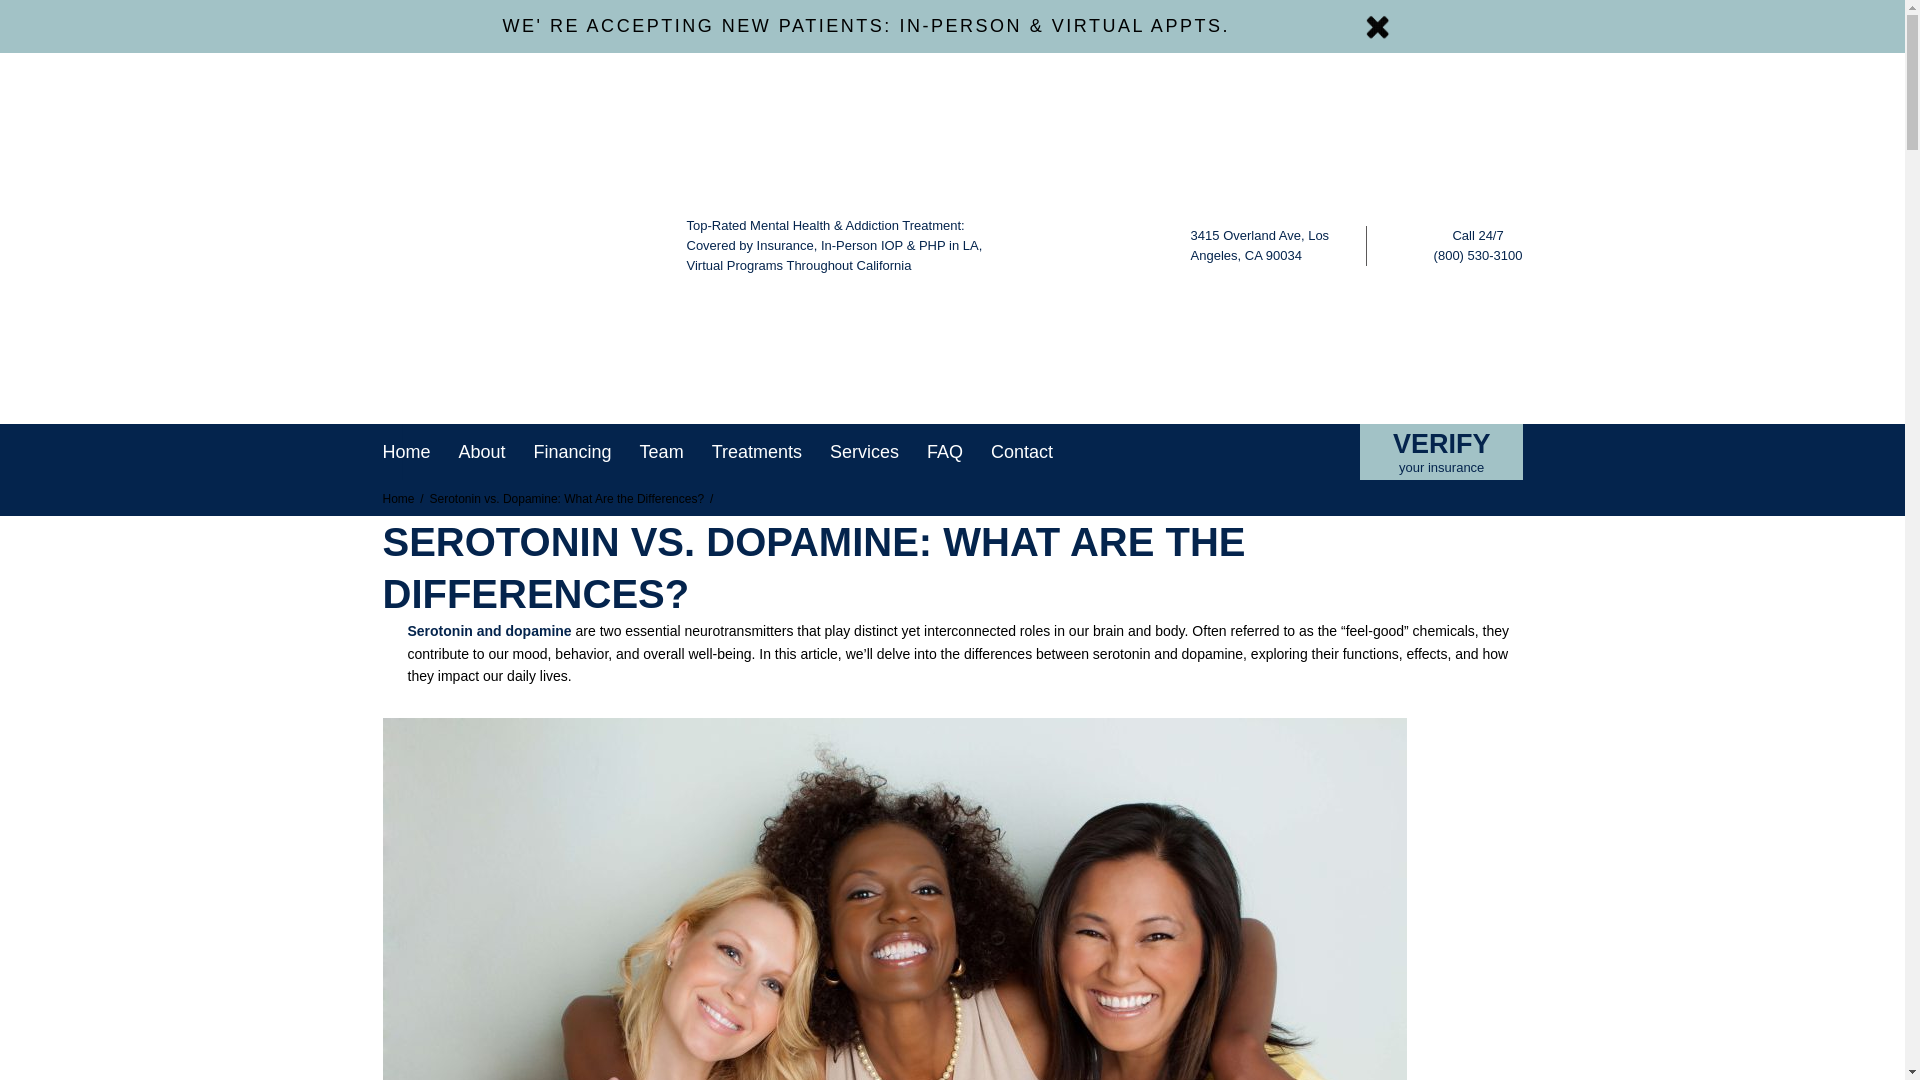 The height and width of the screenshot is (1080, 1920). Describe the element at coordinates (1021, 452) in the screenshot. I see `Contact` at that location.